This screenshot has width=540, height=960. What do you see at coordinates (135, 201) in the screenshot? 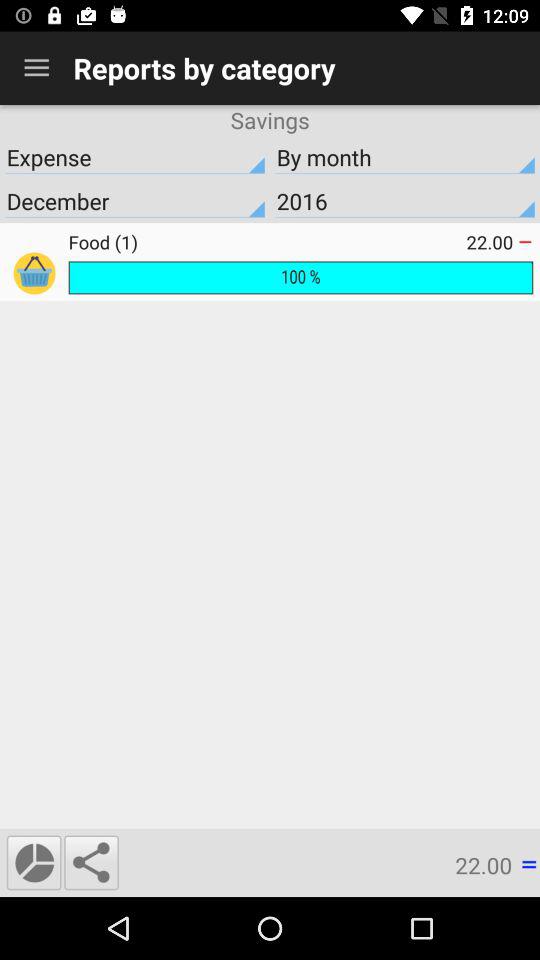
I see `select icon below expense icon` at bounding box center [135, 201].